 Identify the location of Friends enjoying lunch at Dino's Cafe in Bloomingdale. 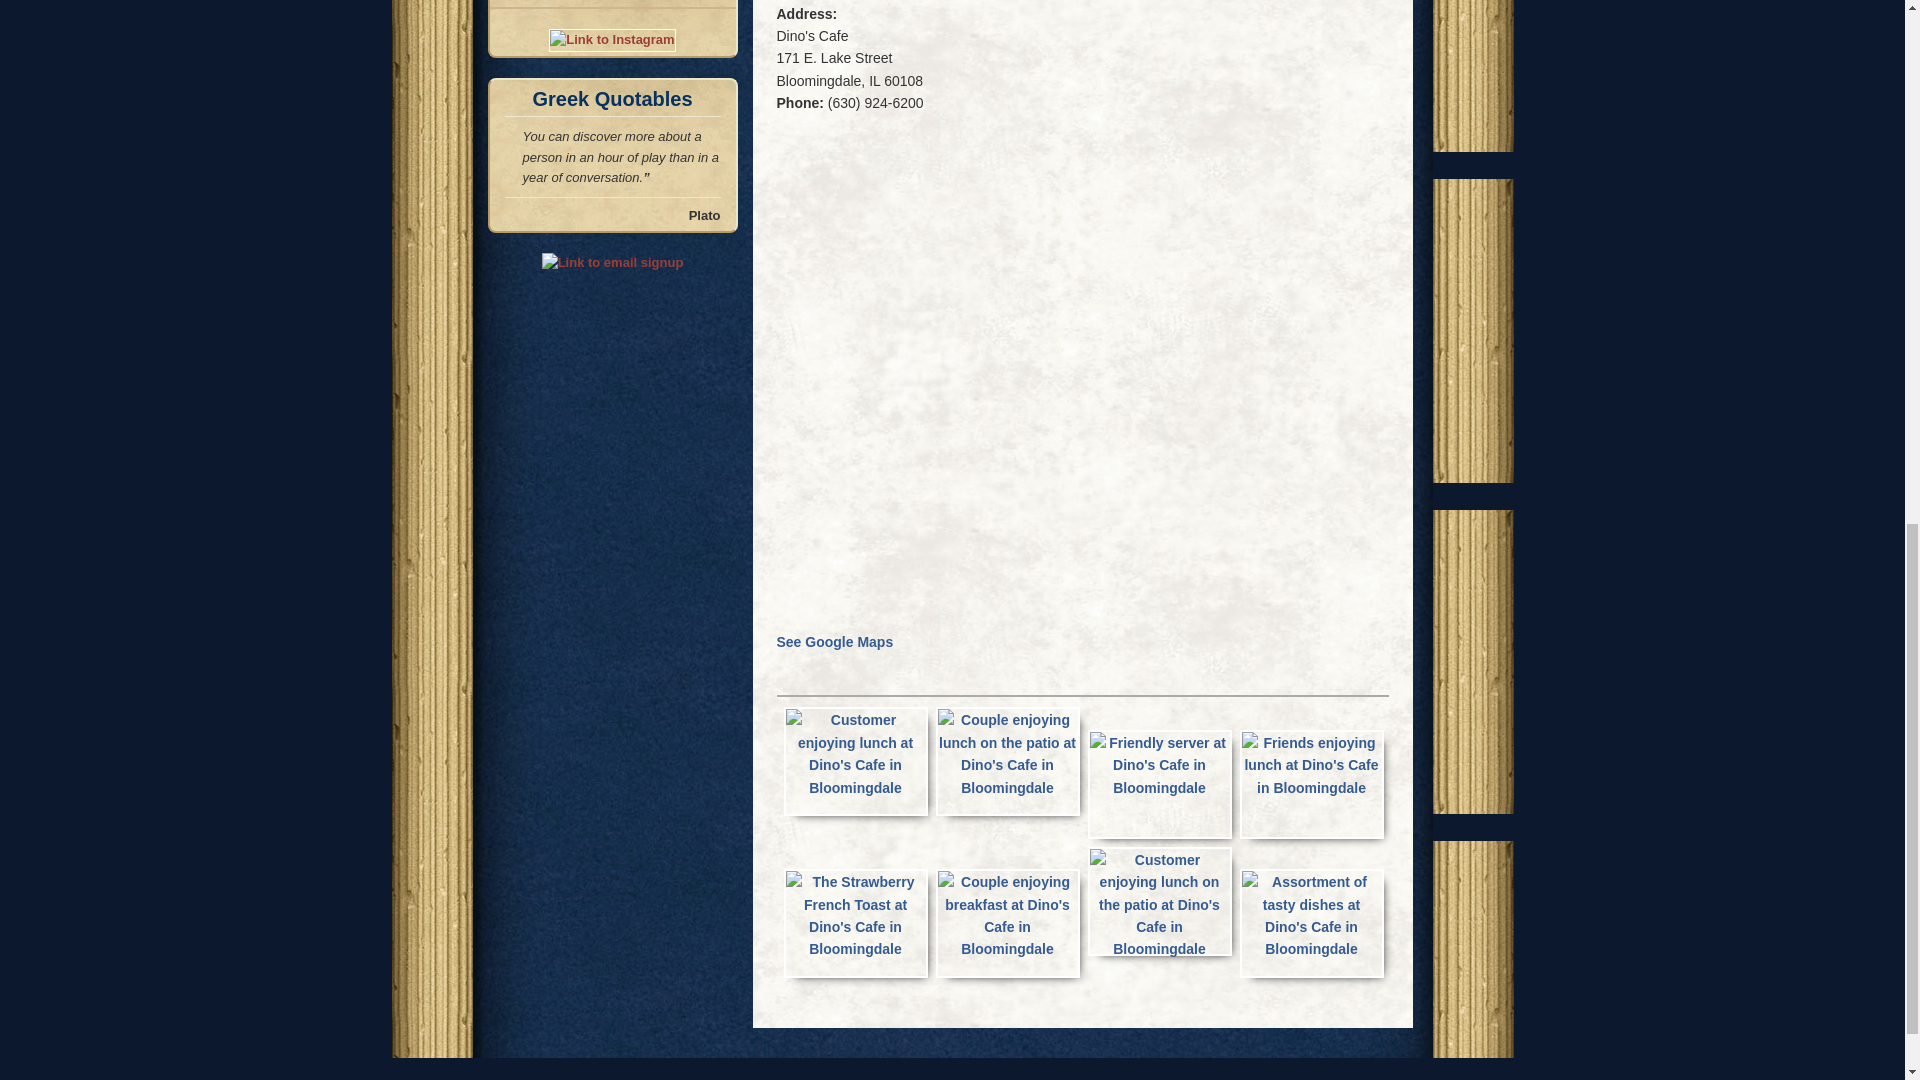
(1312, 766).